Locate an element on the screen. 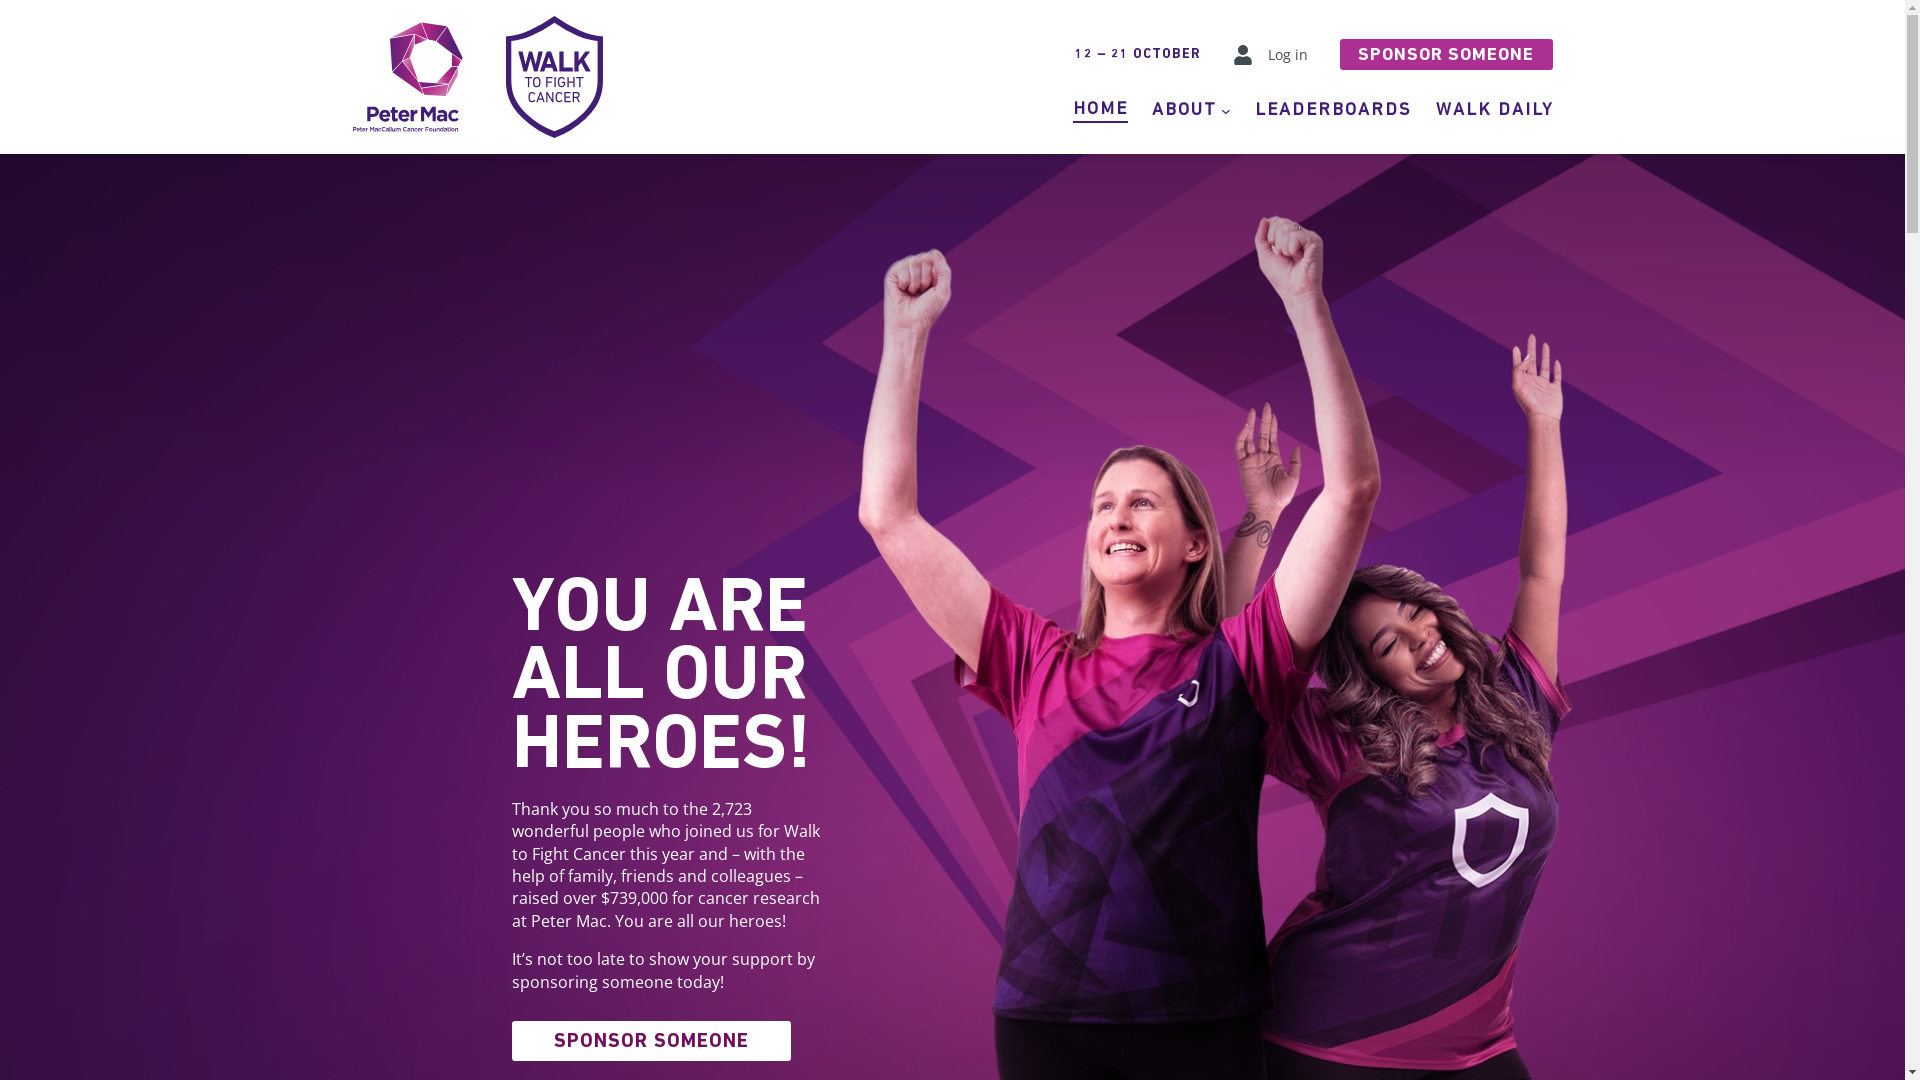 This screenshot has width=1920, height=1080. ABOUT is located at coordinates (1184, 110).